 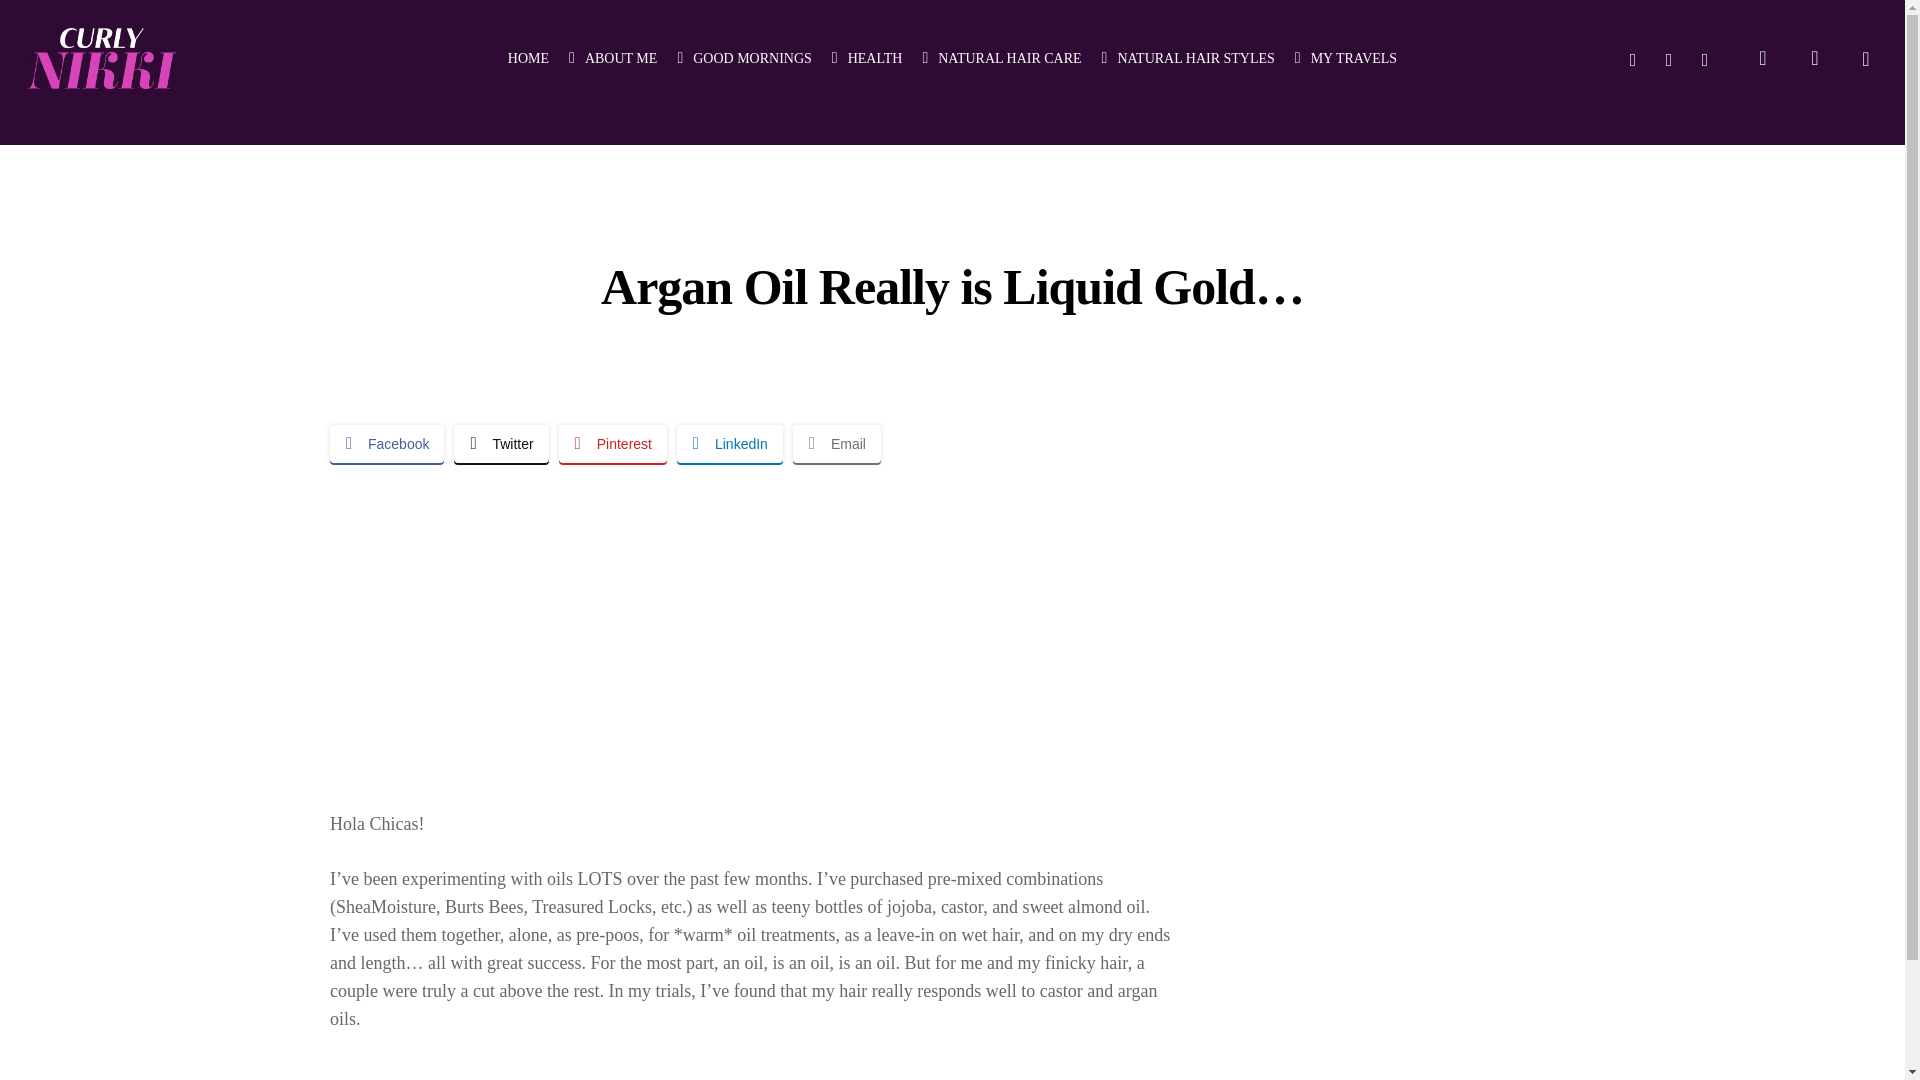 I want to click on ABOUT ME, so click(x=612, y=58).